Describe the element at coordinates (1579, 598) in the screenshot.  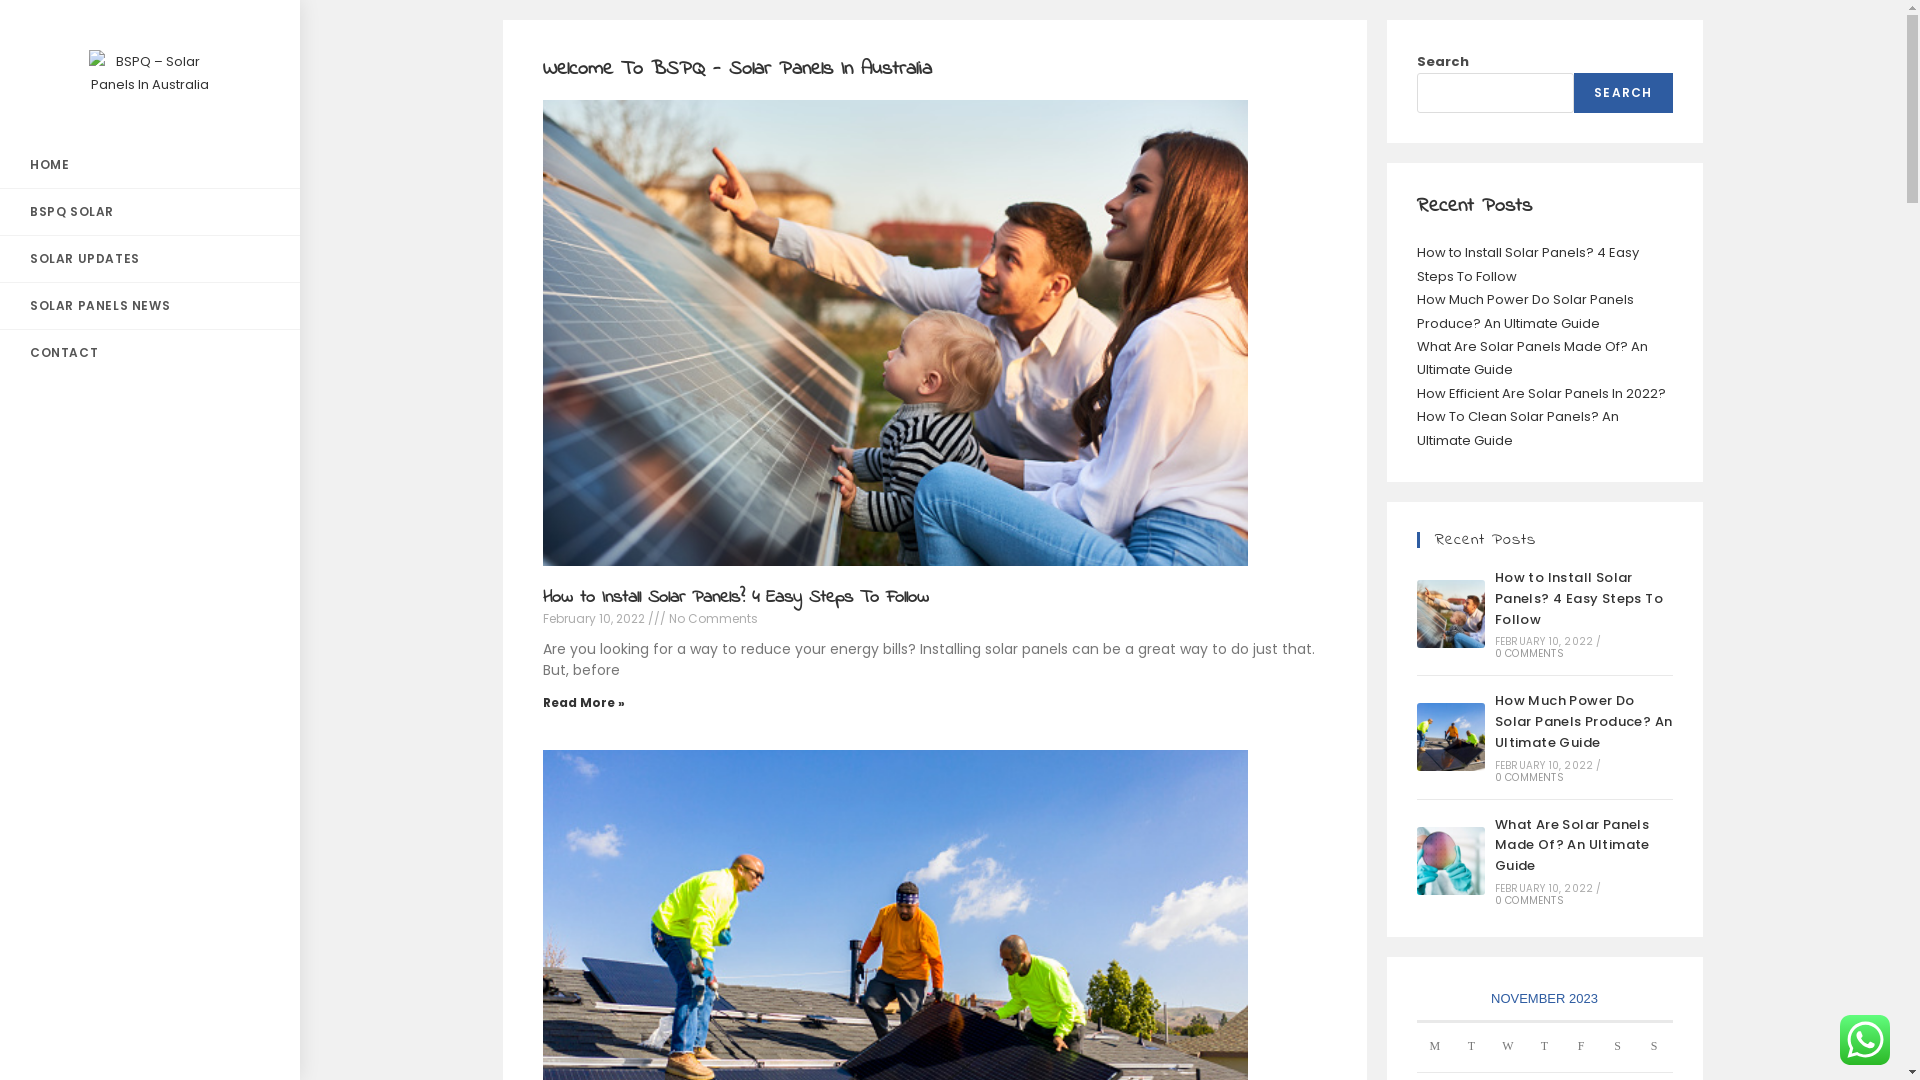
I see `How to Install Solar Panels? 4 Easy Steps To Follow` at that location.